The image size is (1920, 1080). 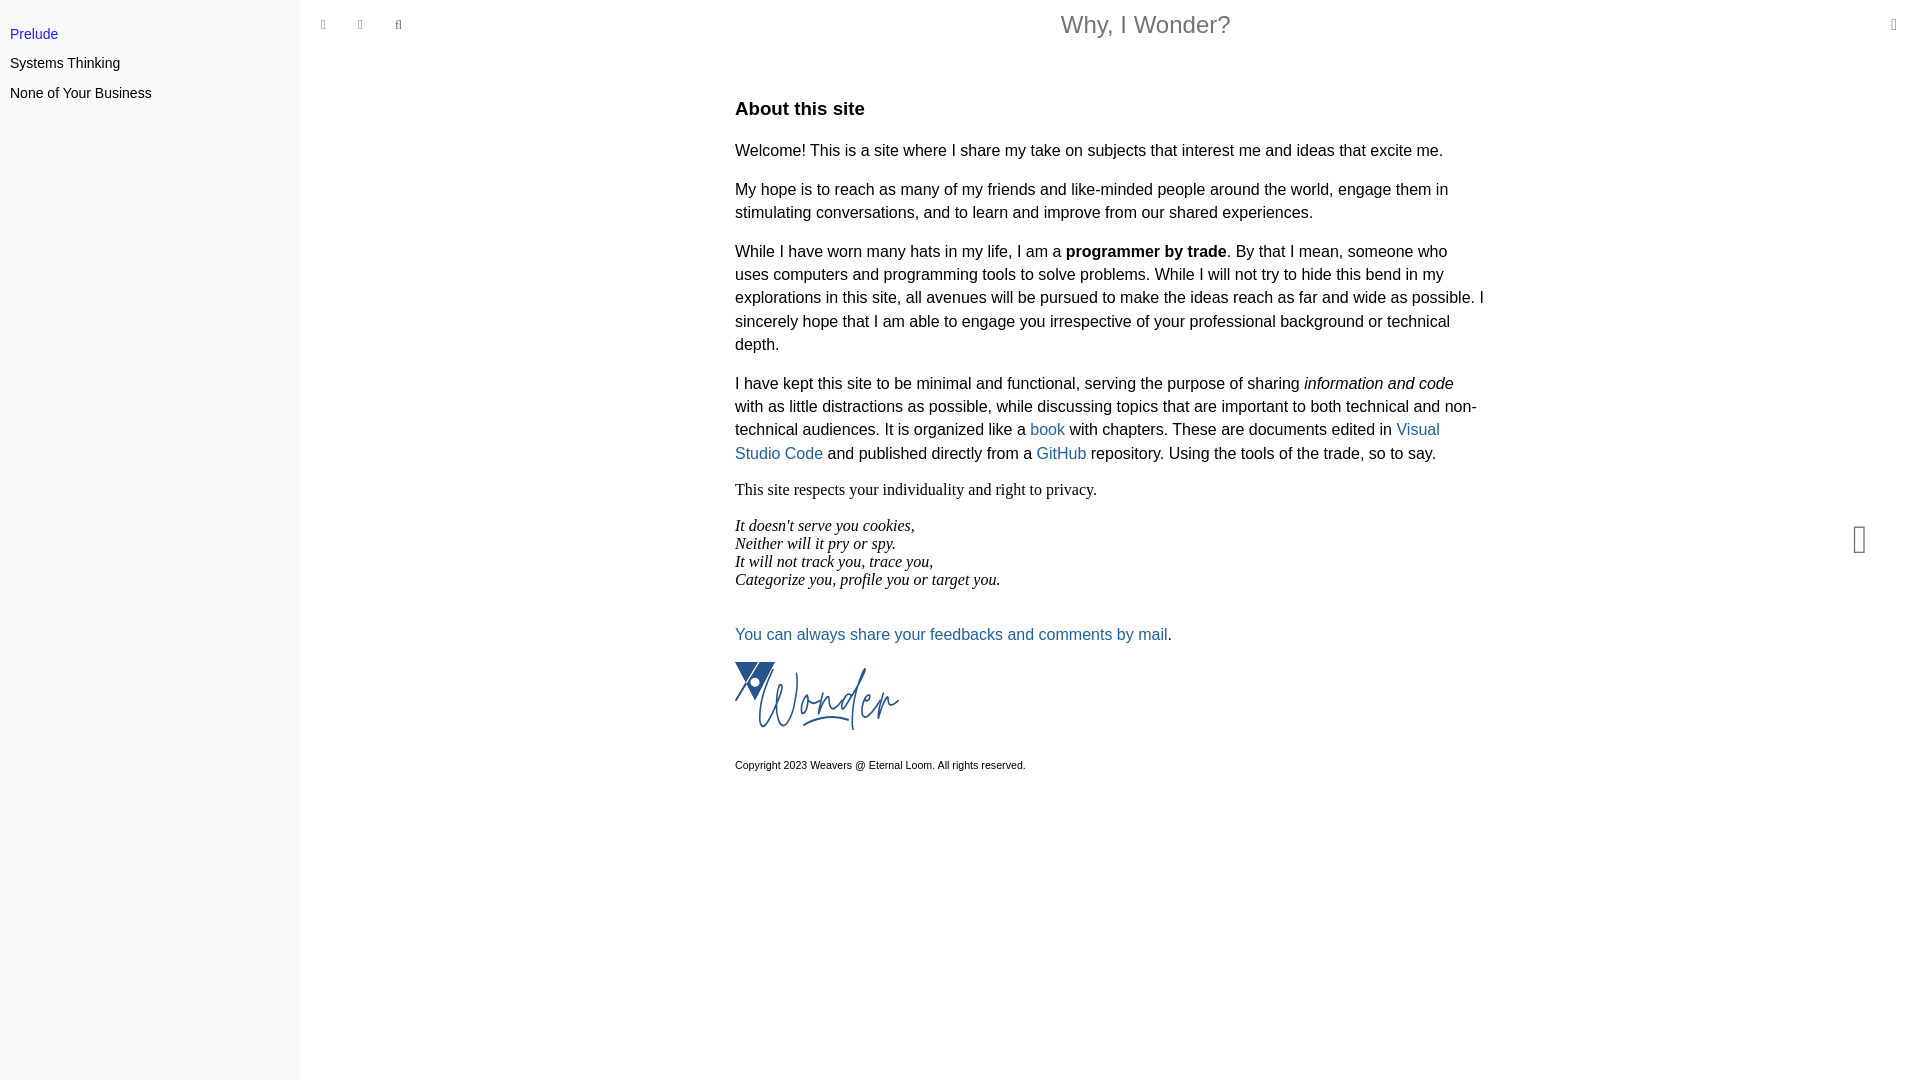 I want to click on Prelude, so click(x=33, y=34).